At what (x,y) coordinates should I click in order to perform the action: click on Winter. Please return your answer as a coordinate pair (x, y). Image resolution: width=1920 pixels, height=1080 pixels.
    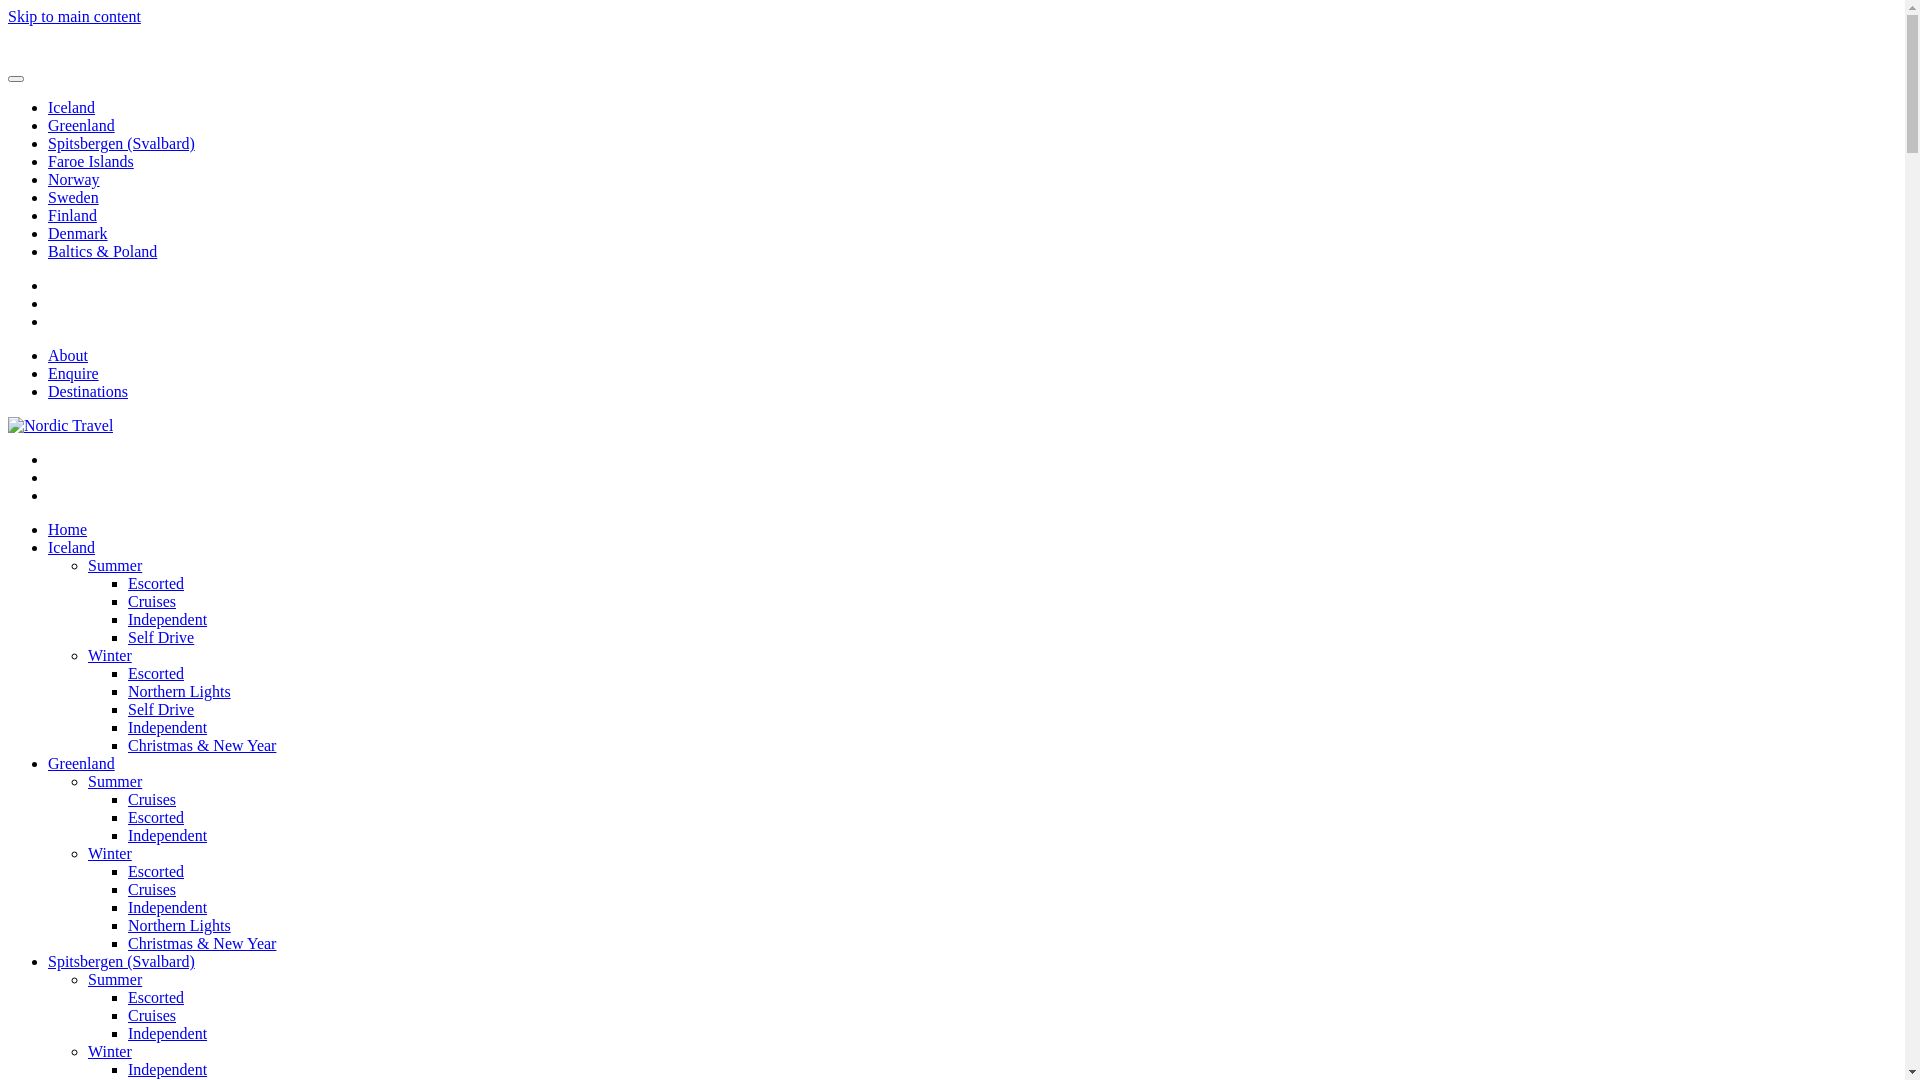
    Looking at the image, I should click on (110, 656).